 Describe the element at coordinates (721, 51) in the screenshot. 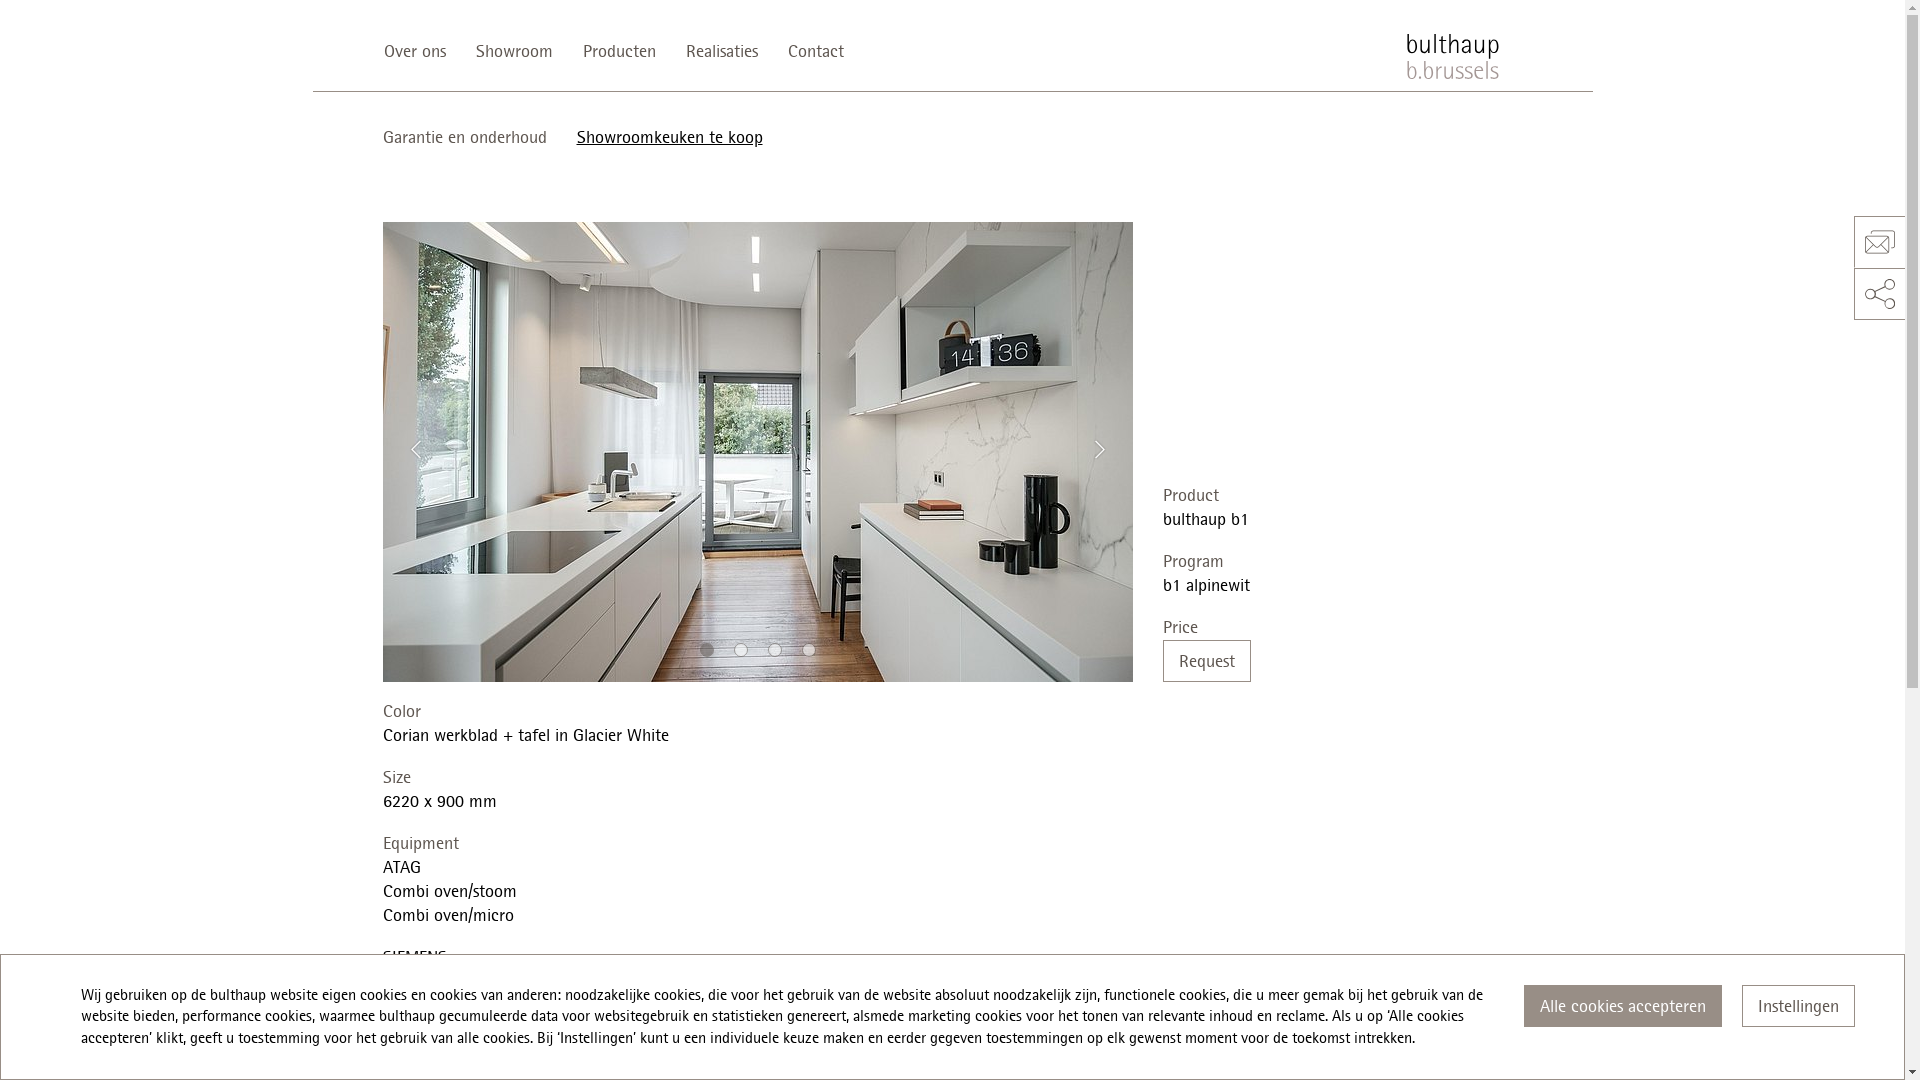

I see `Realisaties` at that location.